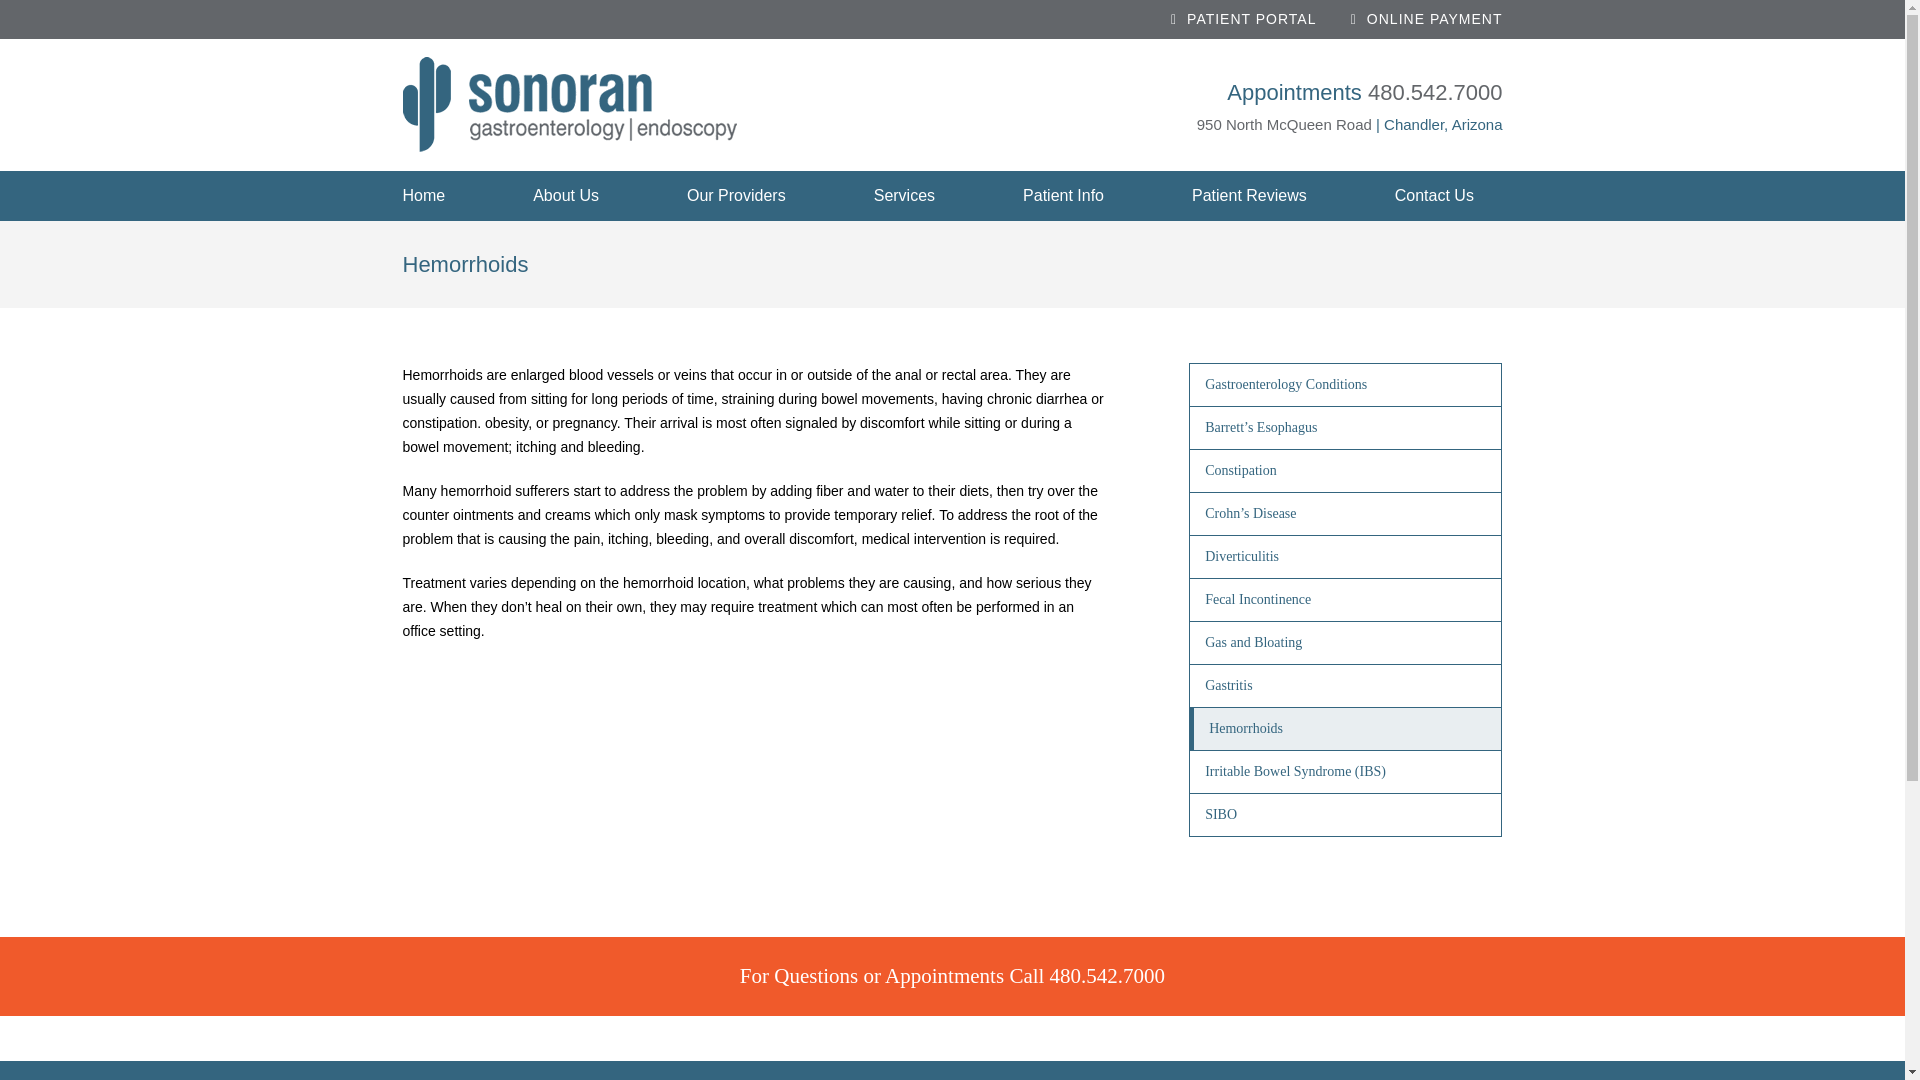  What do you see at coordinates (1427, 18) in the screenshot?
I see `ONLINE PAYMENT` at bounding box center [1427, 18].